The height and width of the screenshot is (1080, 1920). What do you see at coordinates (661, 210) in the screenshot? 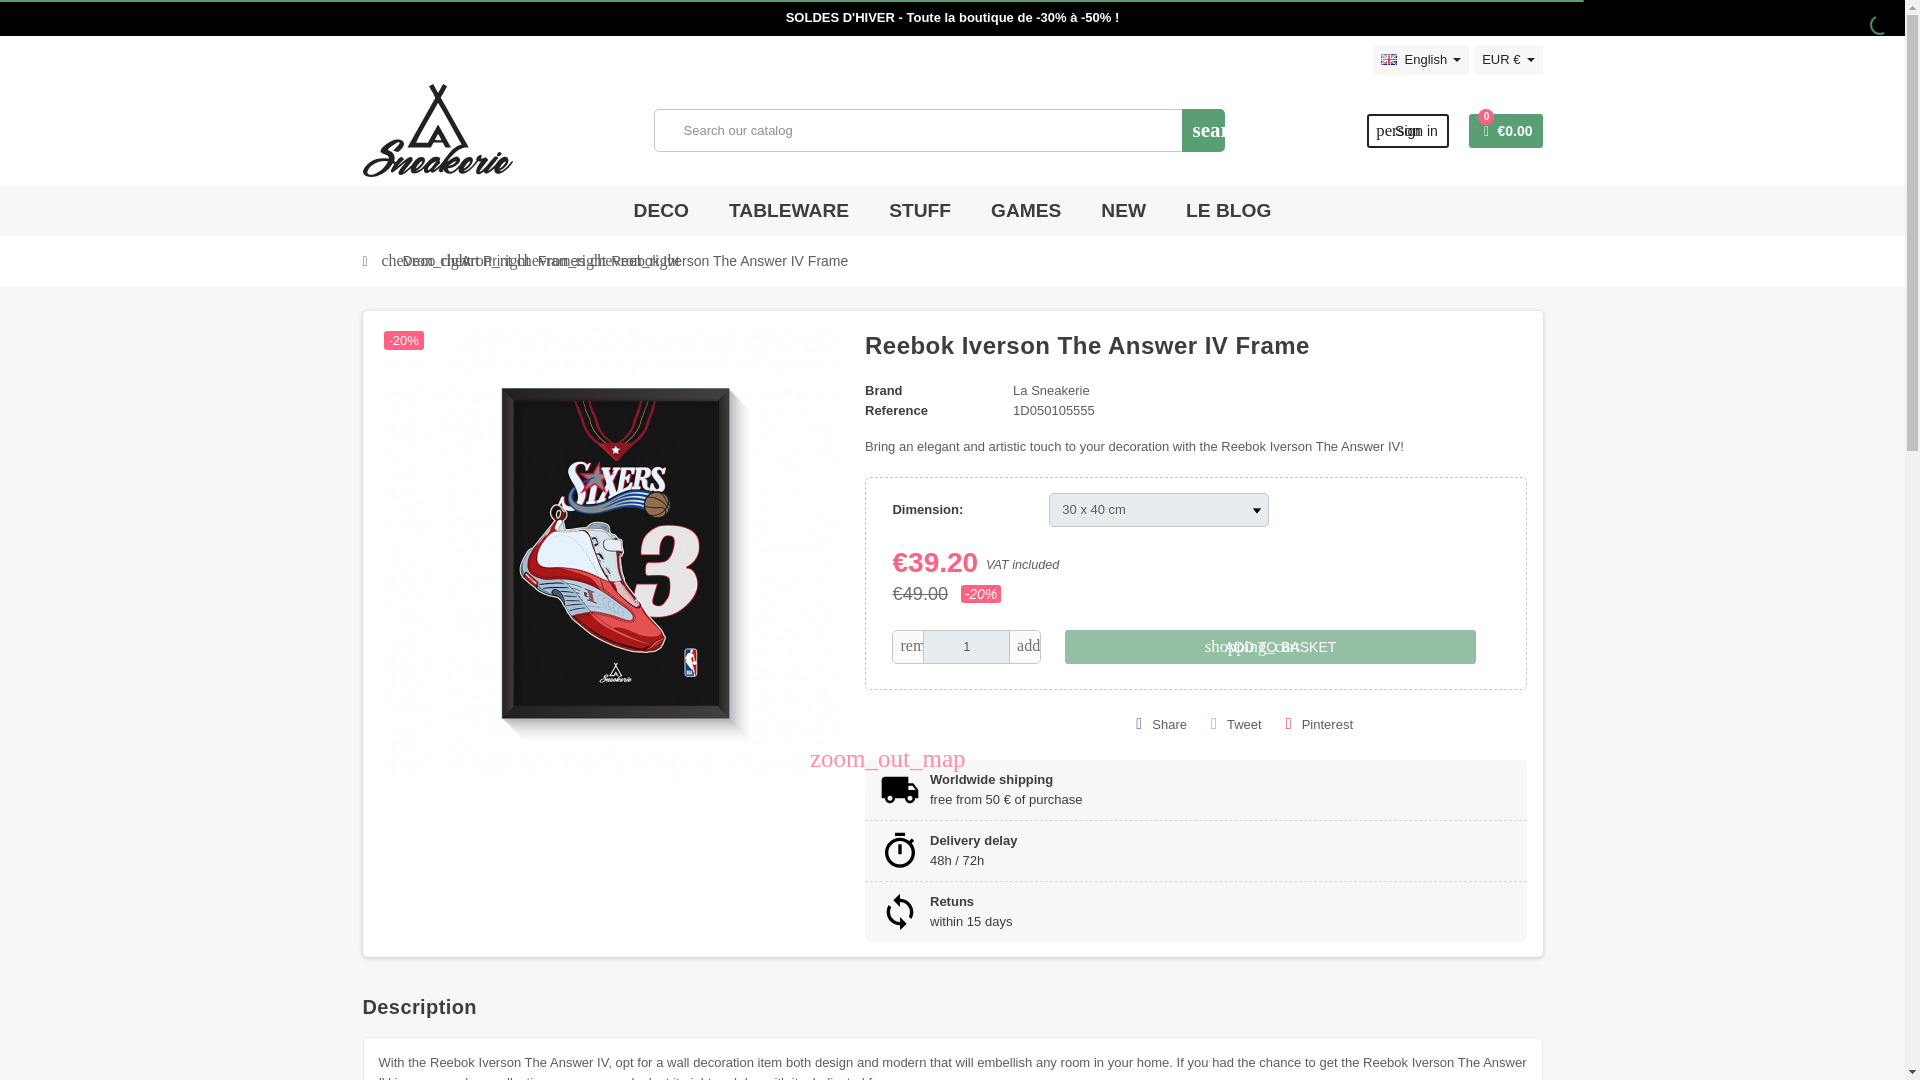
I see `DECO` at bounding box center [661, 210].